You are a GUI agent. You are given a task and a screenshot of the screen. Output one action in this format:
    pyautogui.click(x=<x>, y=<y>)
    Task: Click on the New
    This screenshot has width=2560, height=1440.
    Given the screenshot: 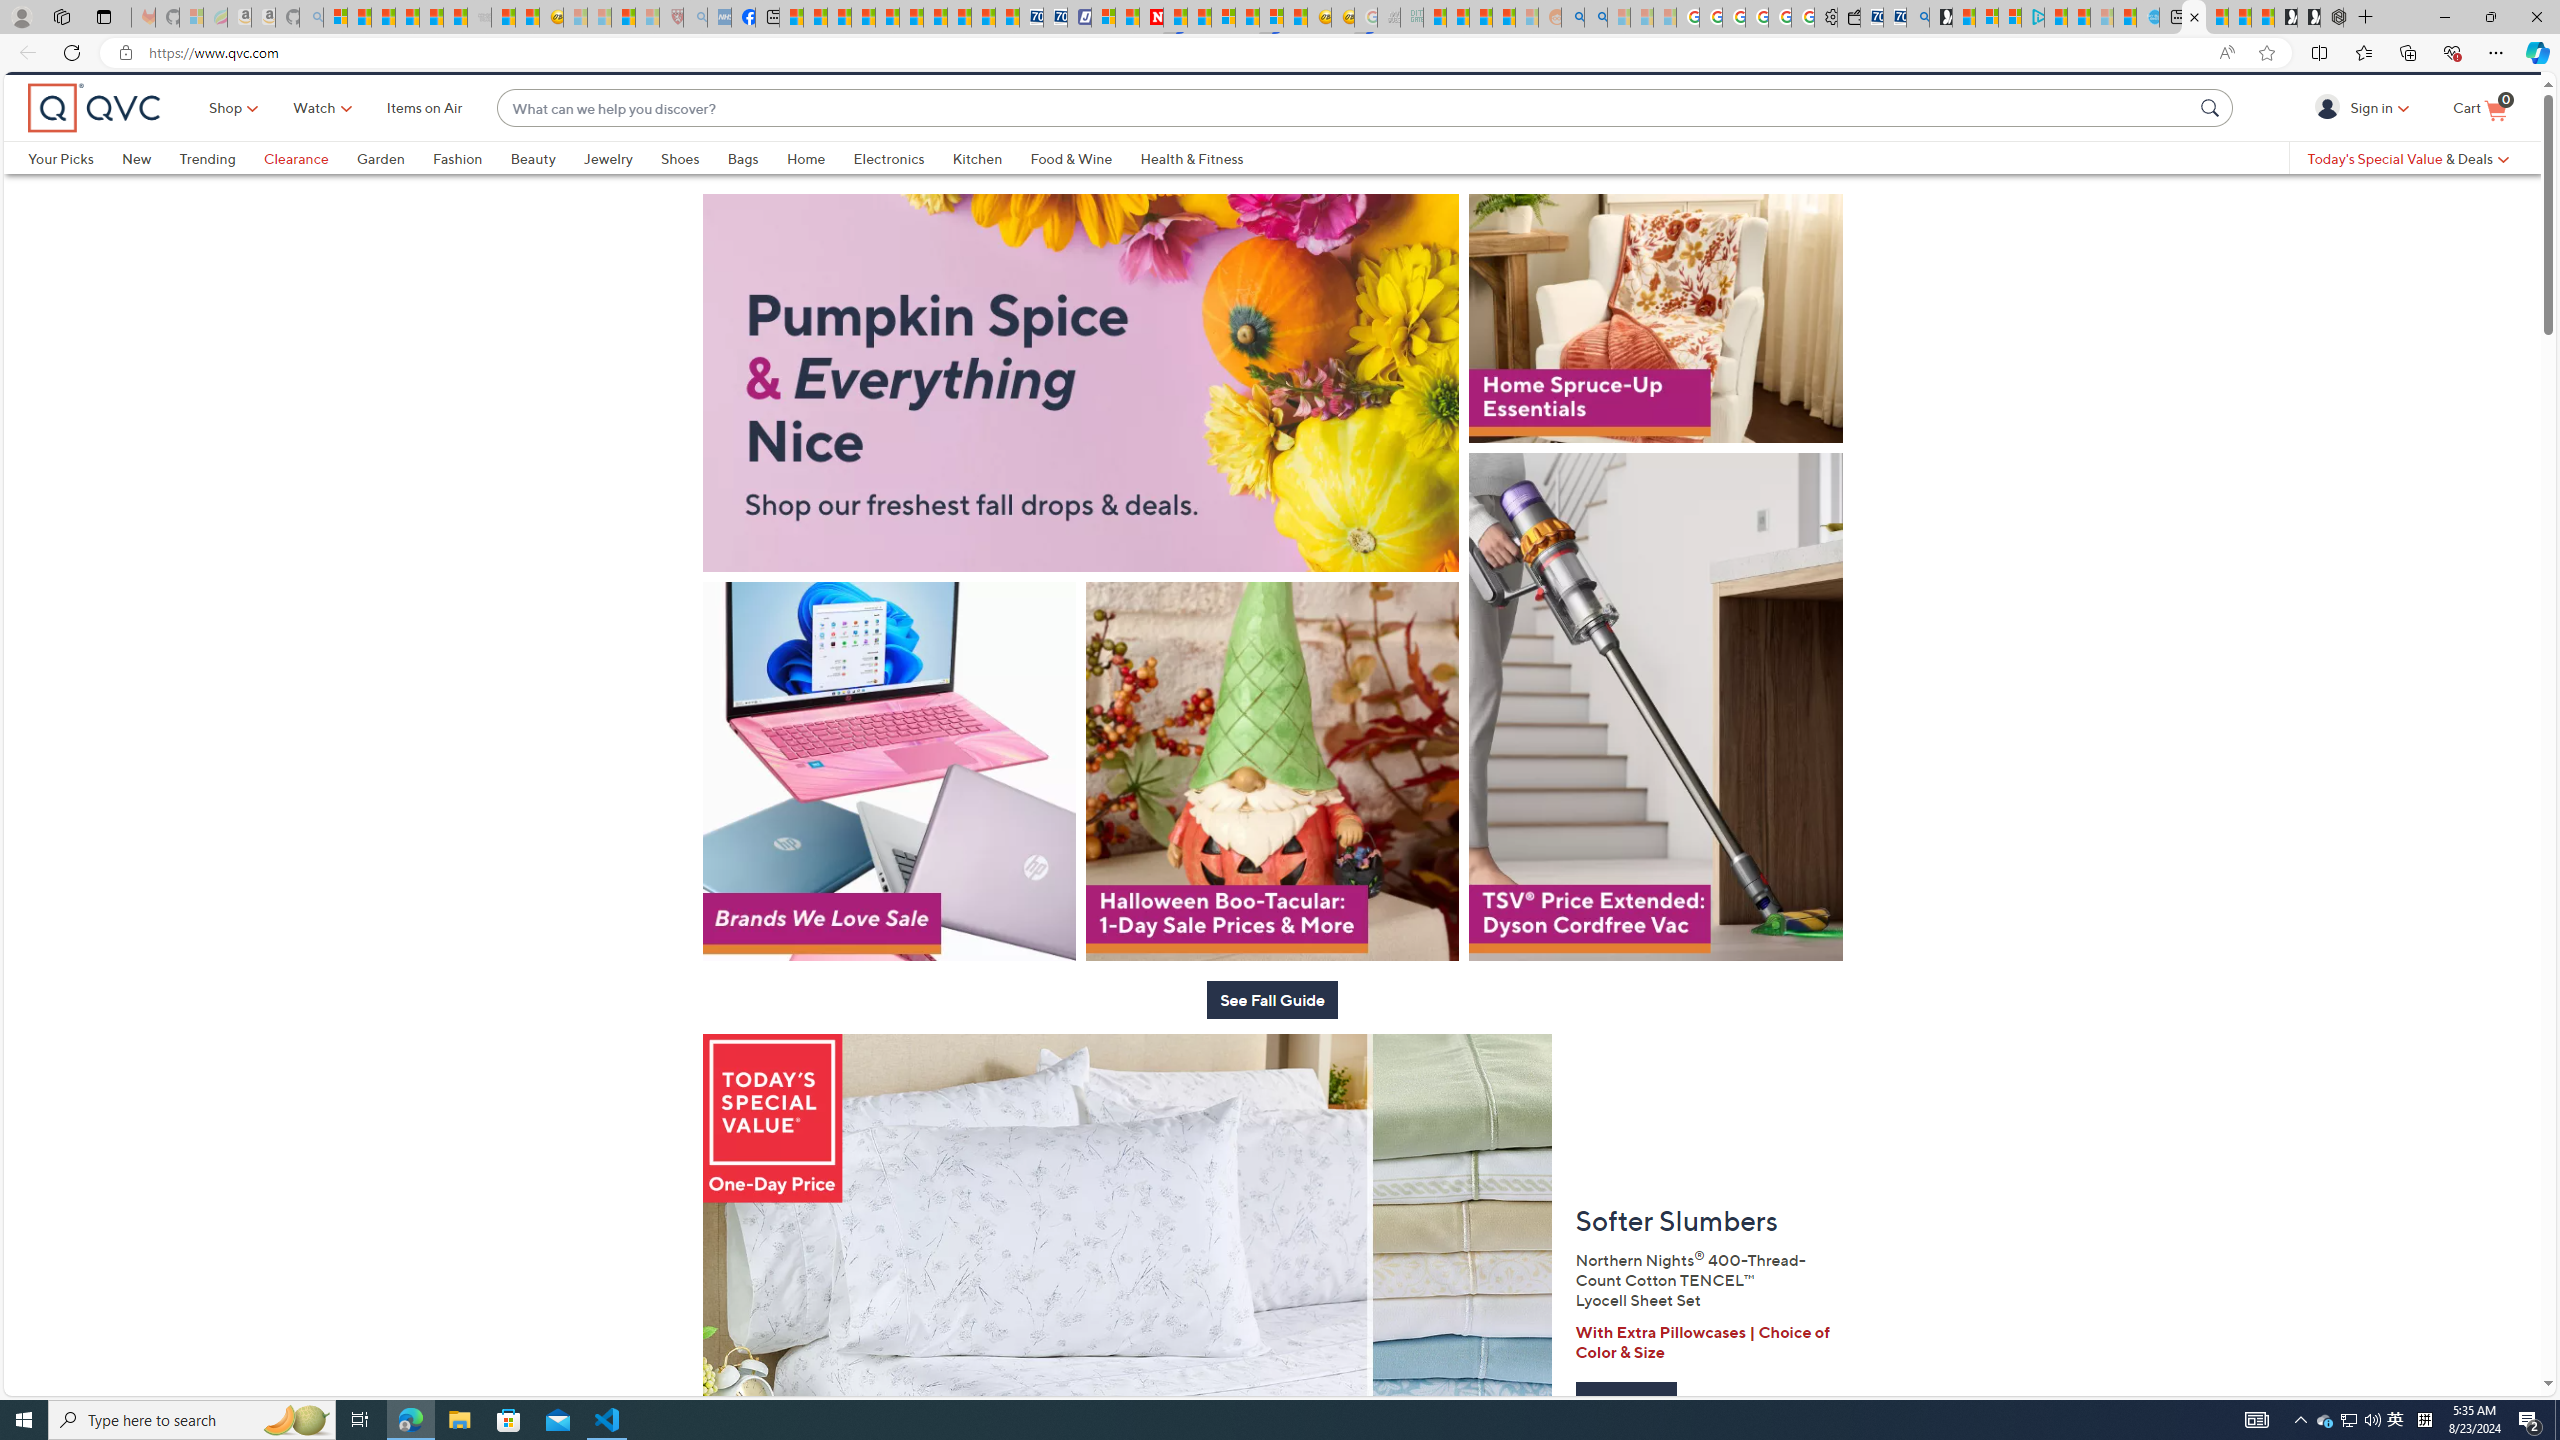 What is the action you would take?
    pyautogui.click(x=150, y=192)
    